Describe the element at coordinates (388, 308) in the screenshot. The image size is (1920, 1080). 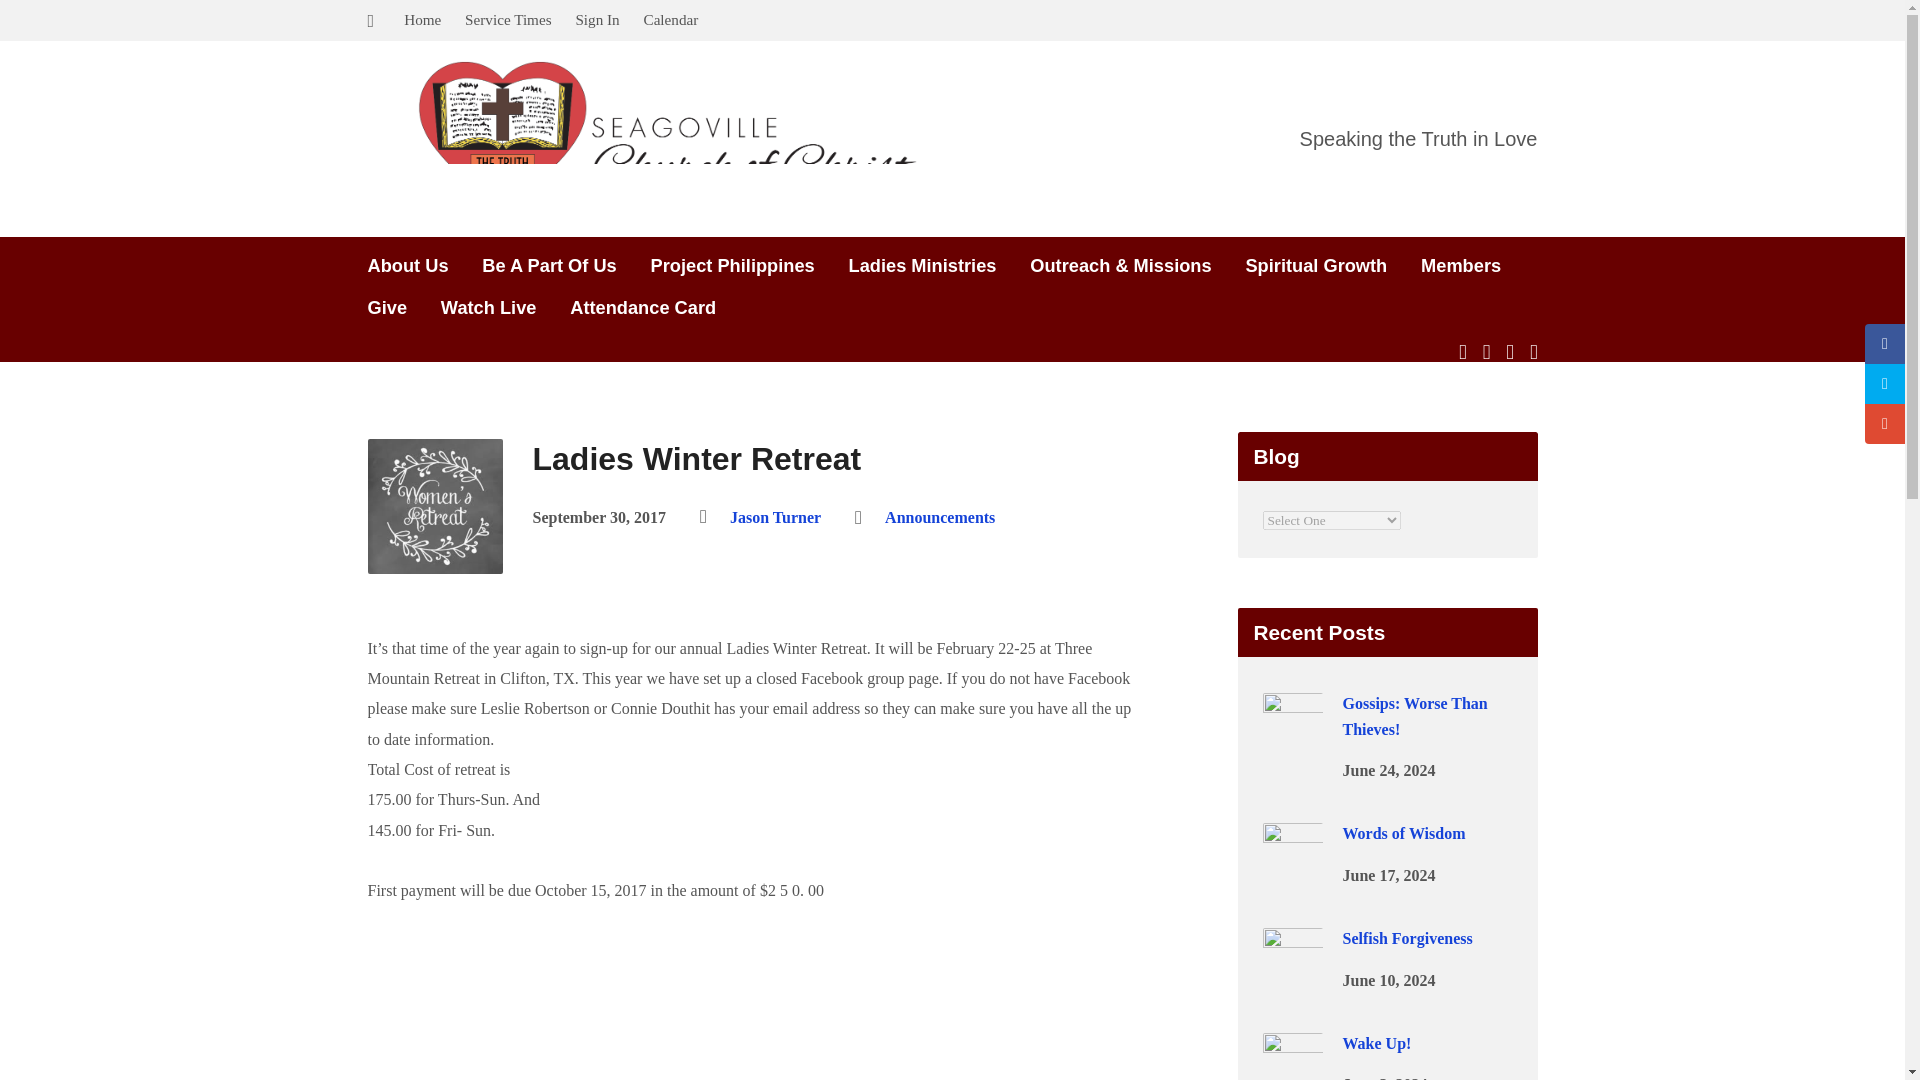
I see `Give` at that location.